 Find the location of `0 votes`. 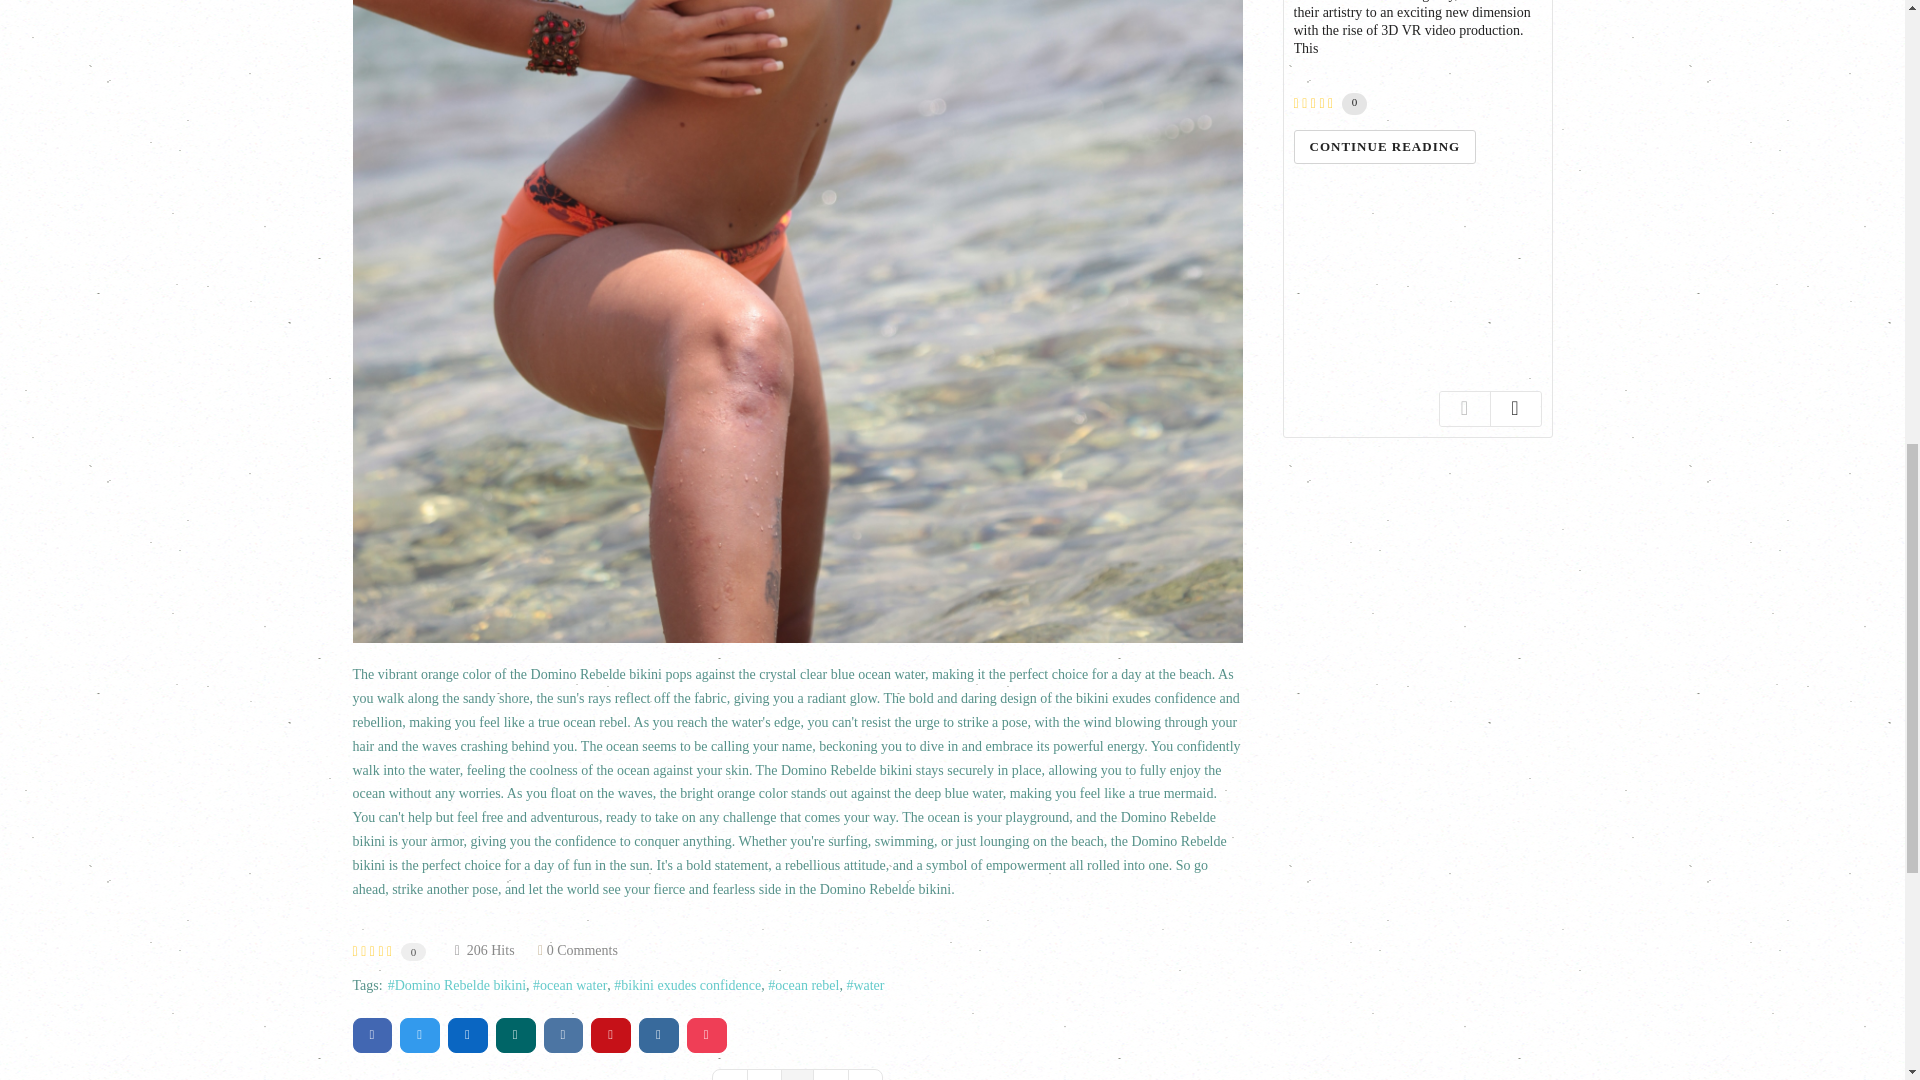

0 votes is located at coordinates (414, 952).